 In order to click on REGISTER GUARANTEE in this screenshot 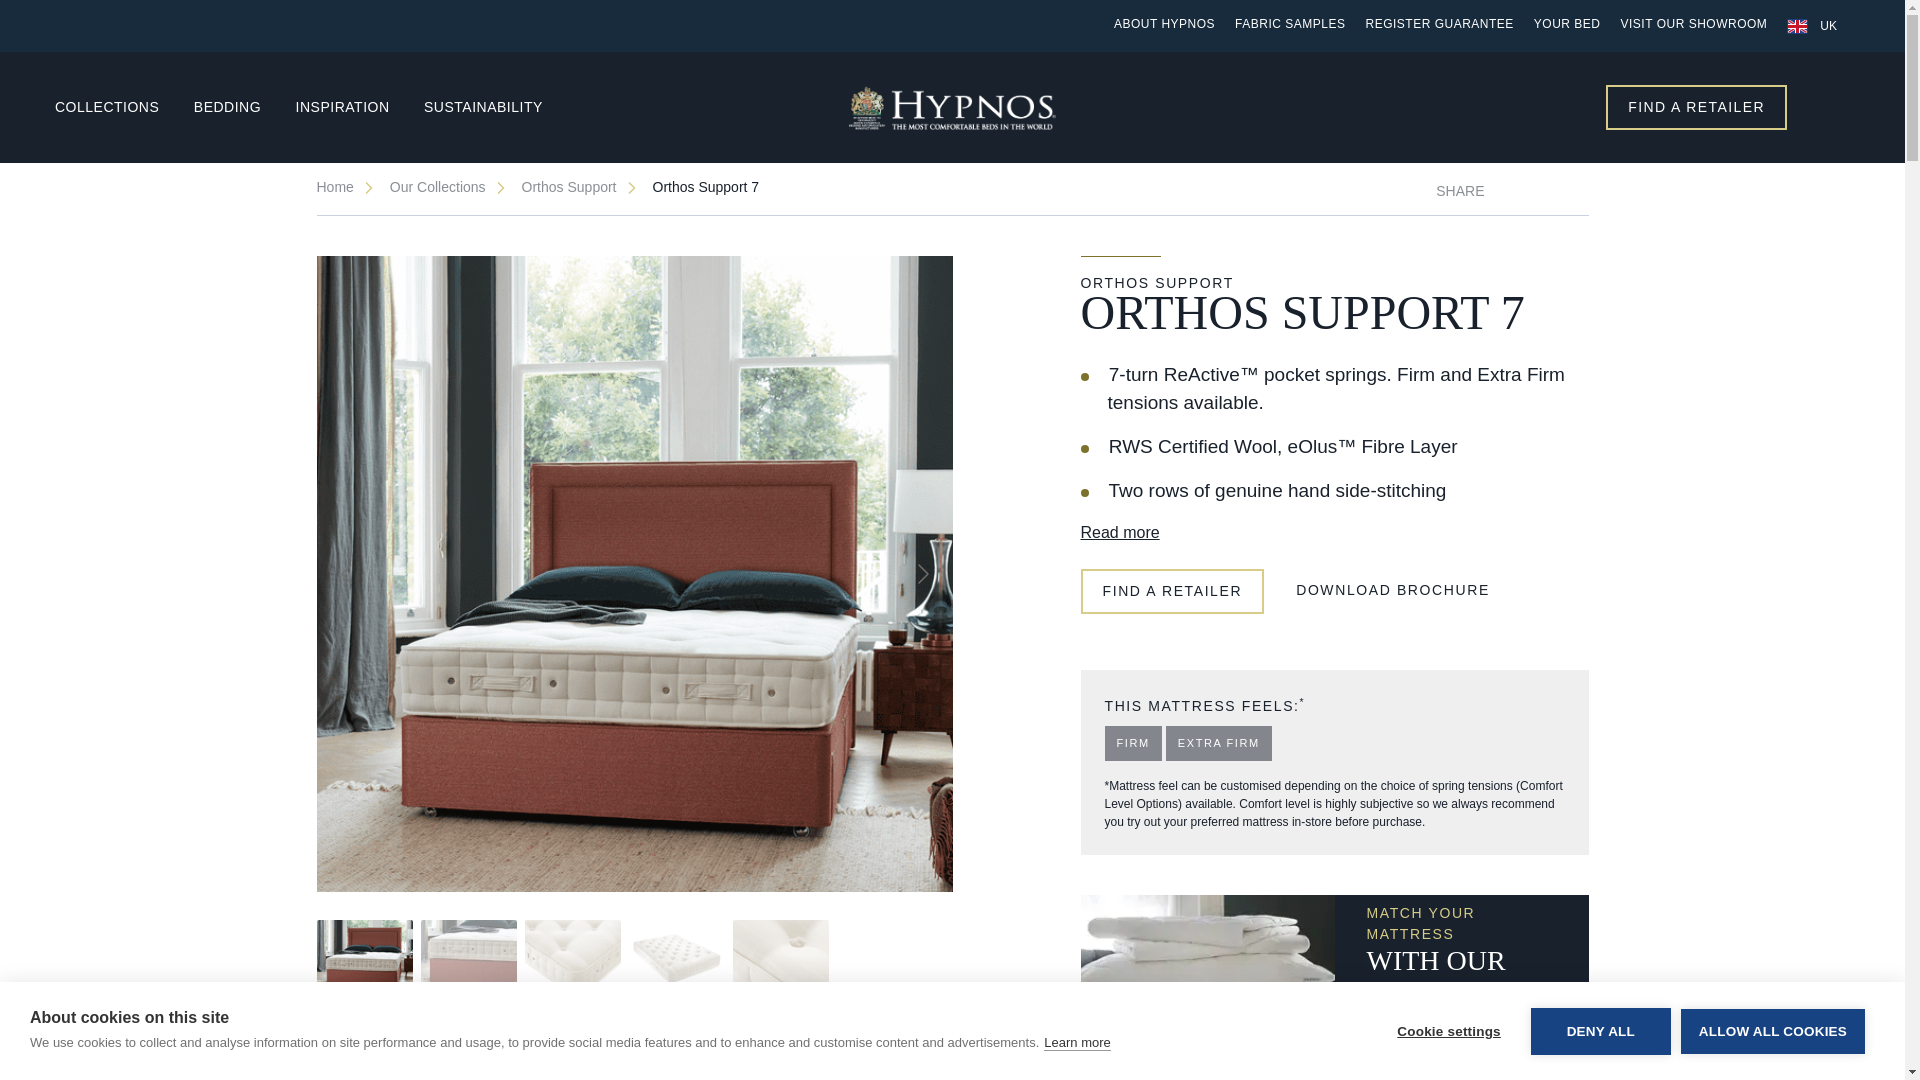, I will do `click(1438, 26)`.